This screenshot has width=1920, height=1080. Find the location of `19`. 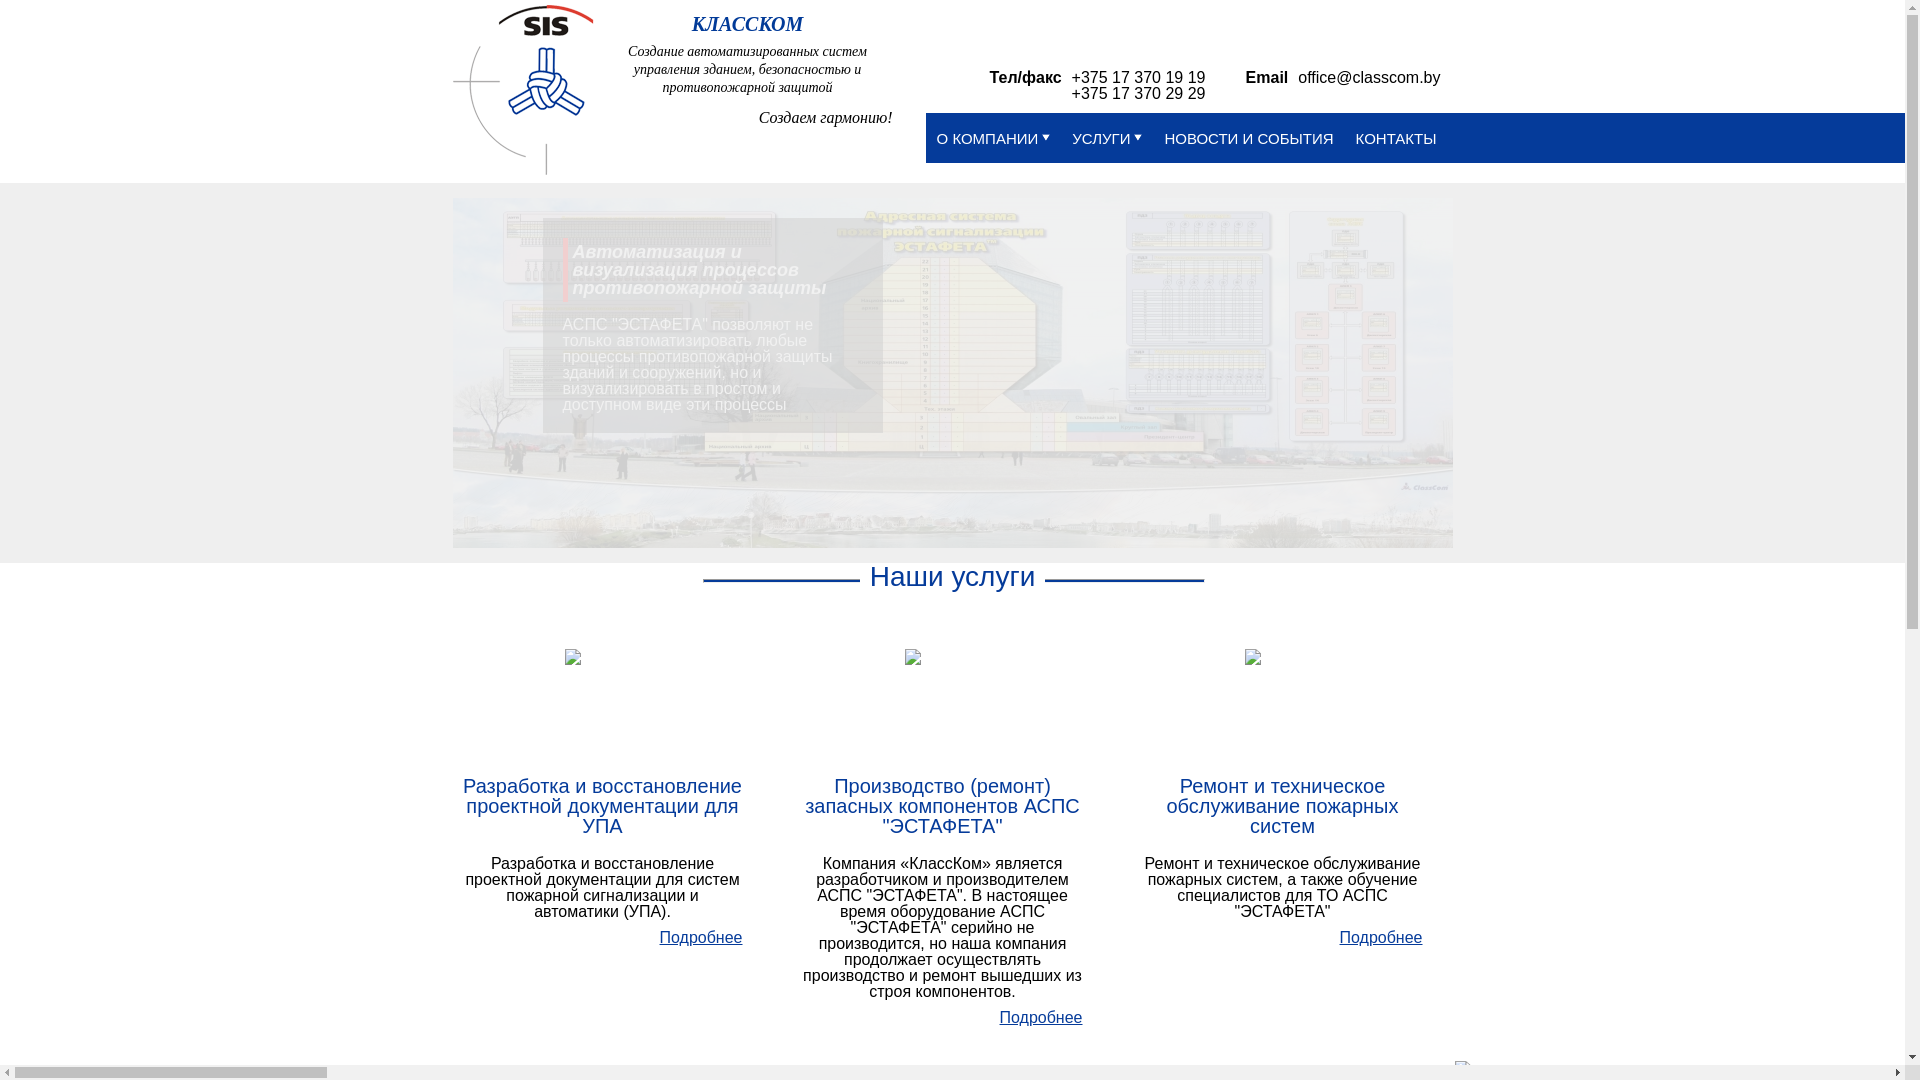

19 is located at coordinates (1072, 524).